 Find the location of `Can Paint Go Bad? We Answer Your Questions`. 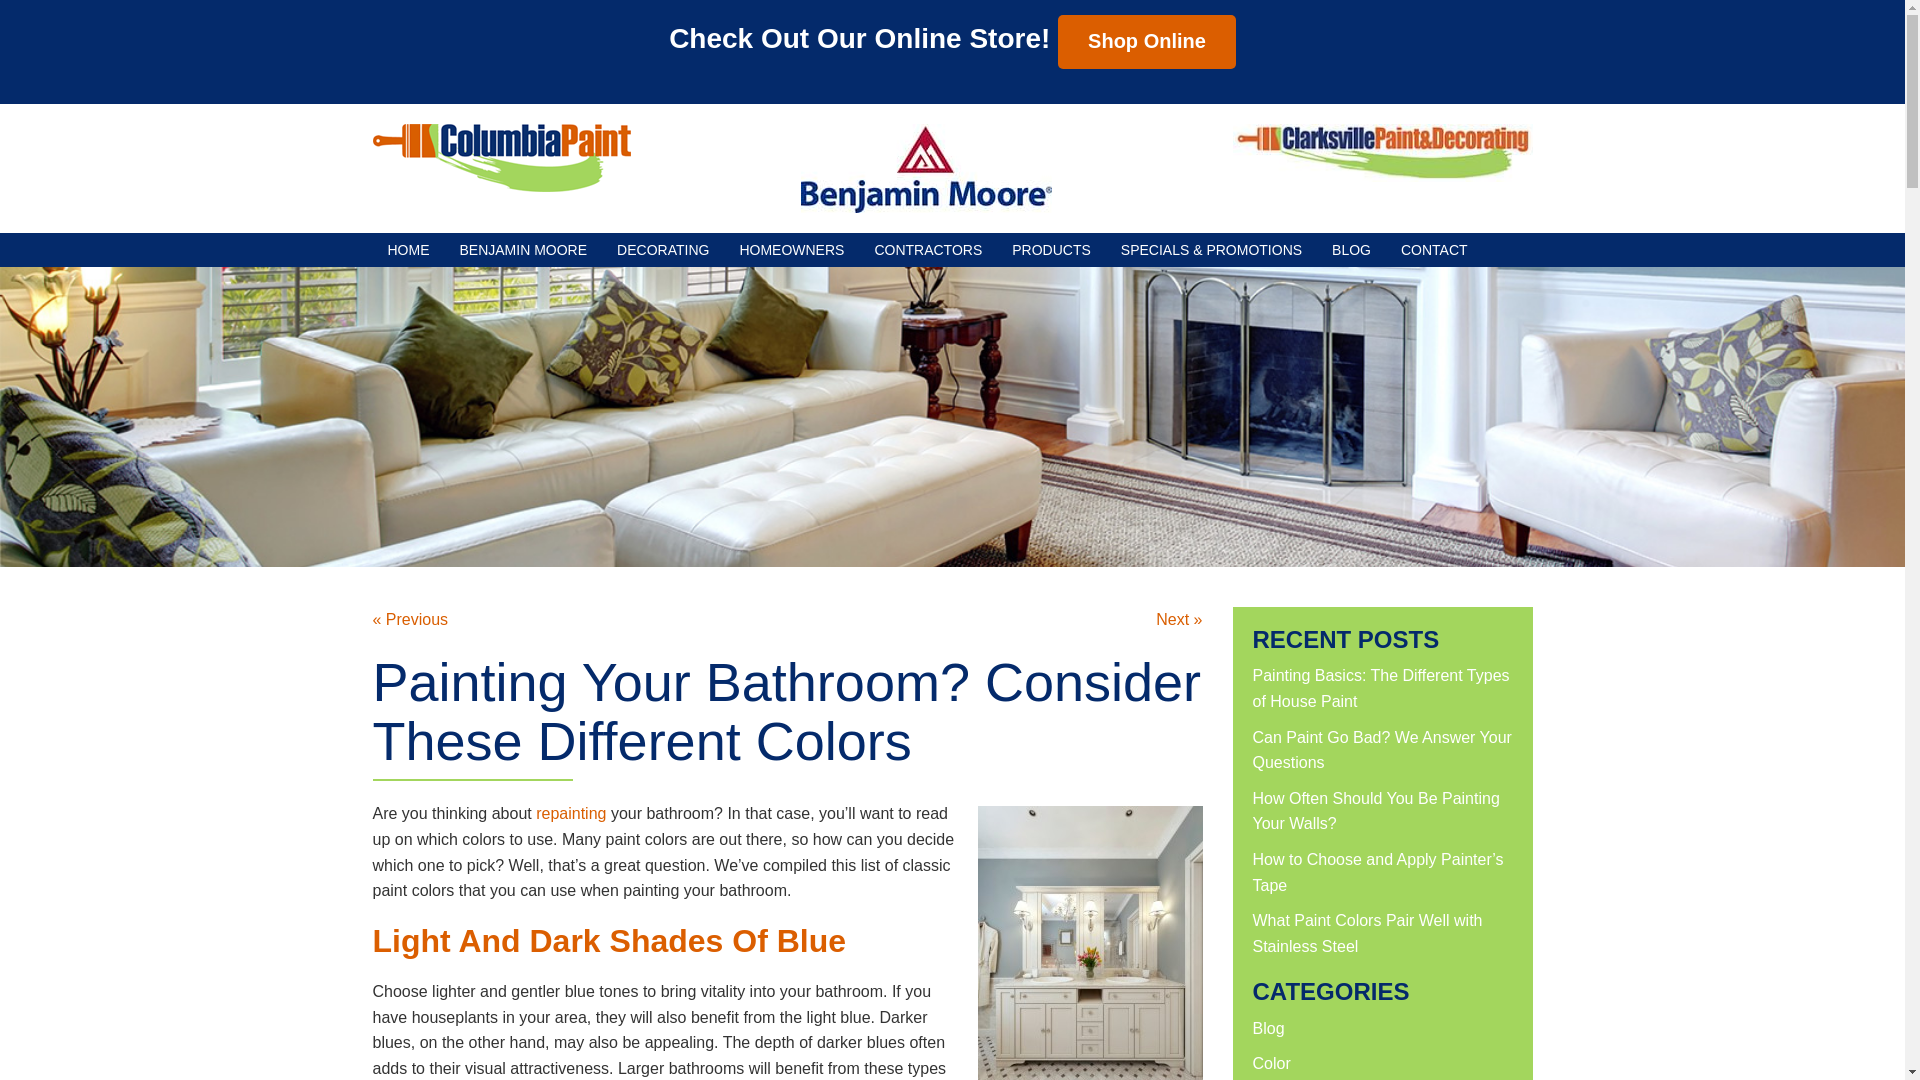

Can Paint Go Bad? We Answer Your Questions is located at coordinates (1381, 750).